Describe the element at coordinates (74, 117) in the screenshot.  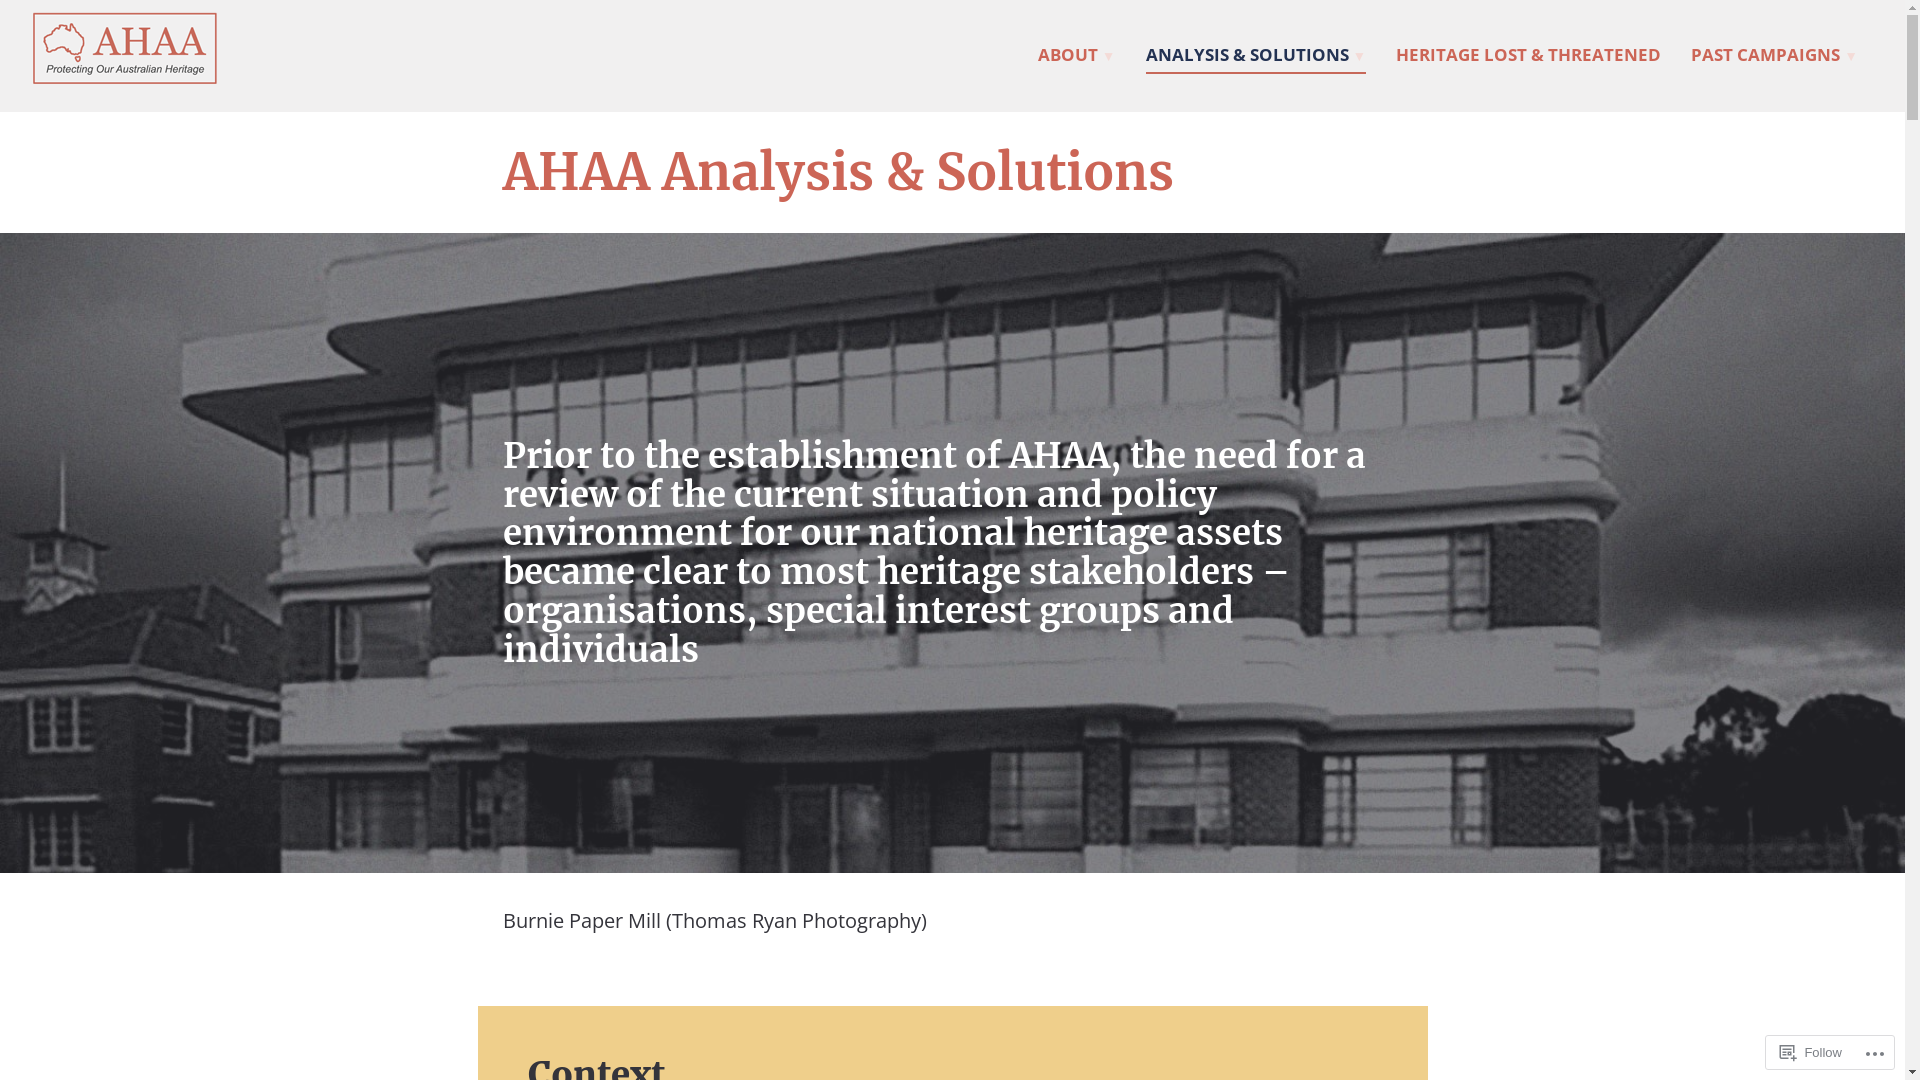
I see `AHAA` at that location.